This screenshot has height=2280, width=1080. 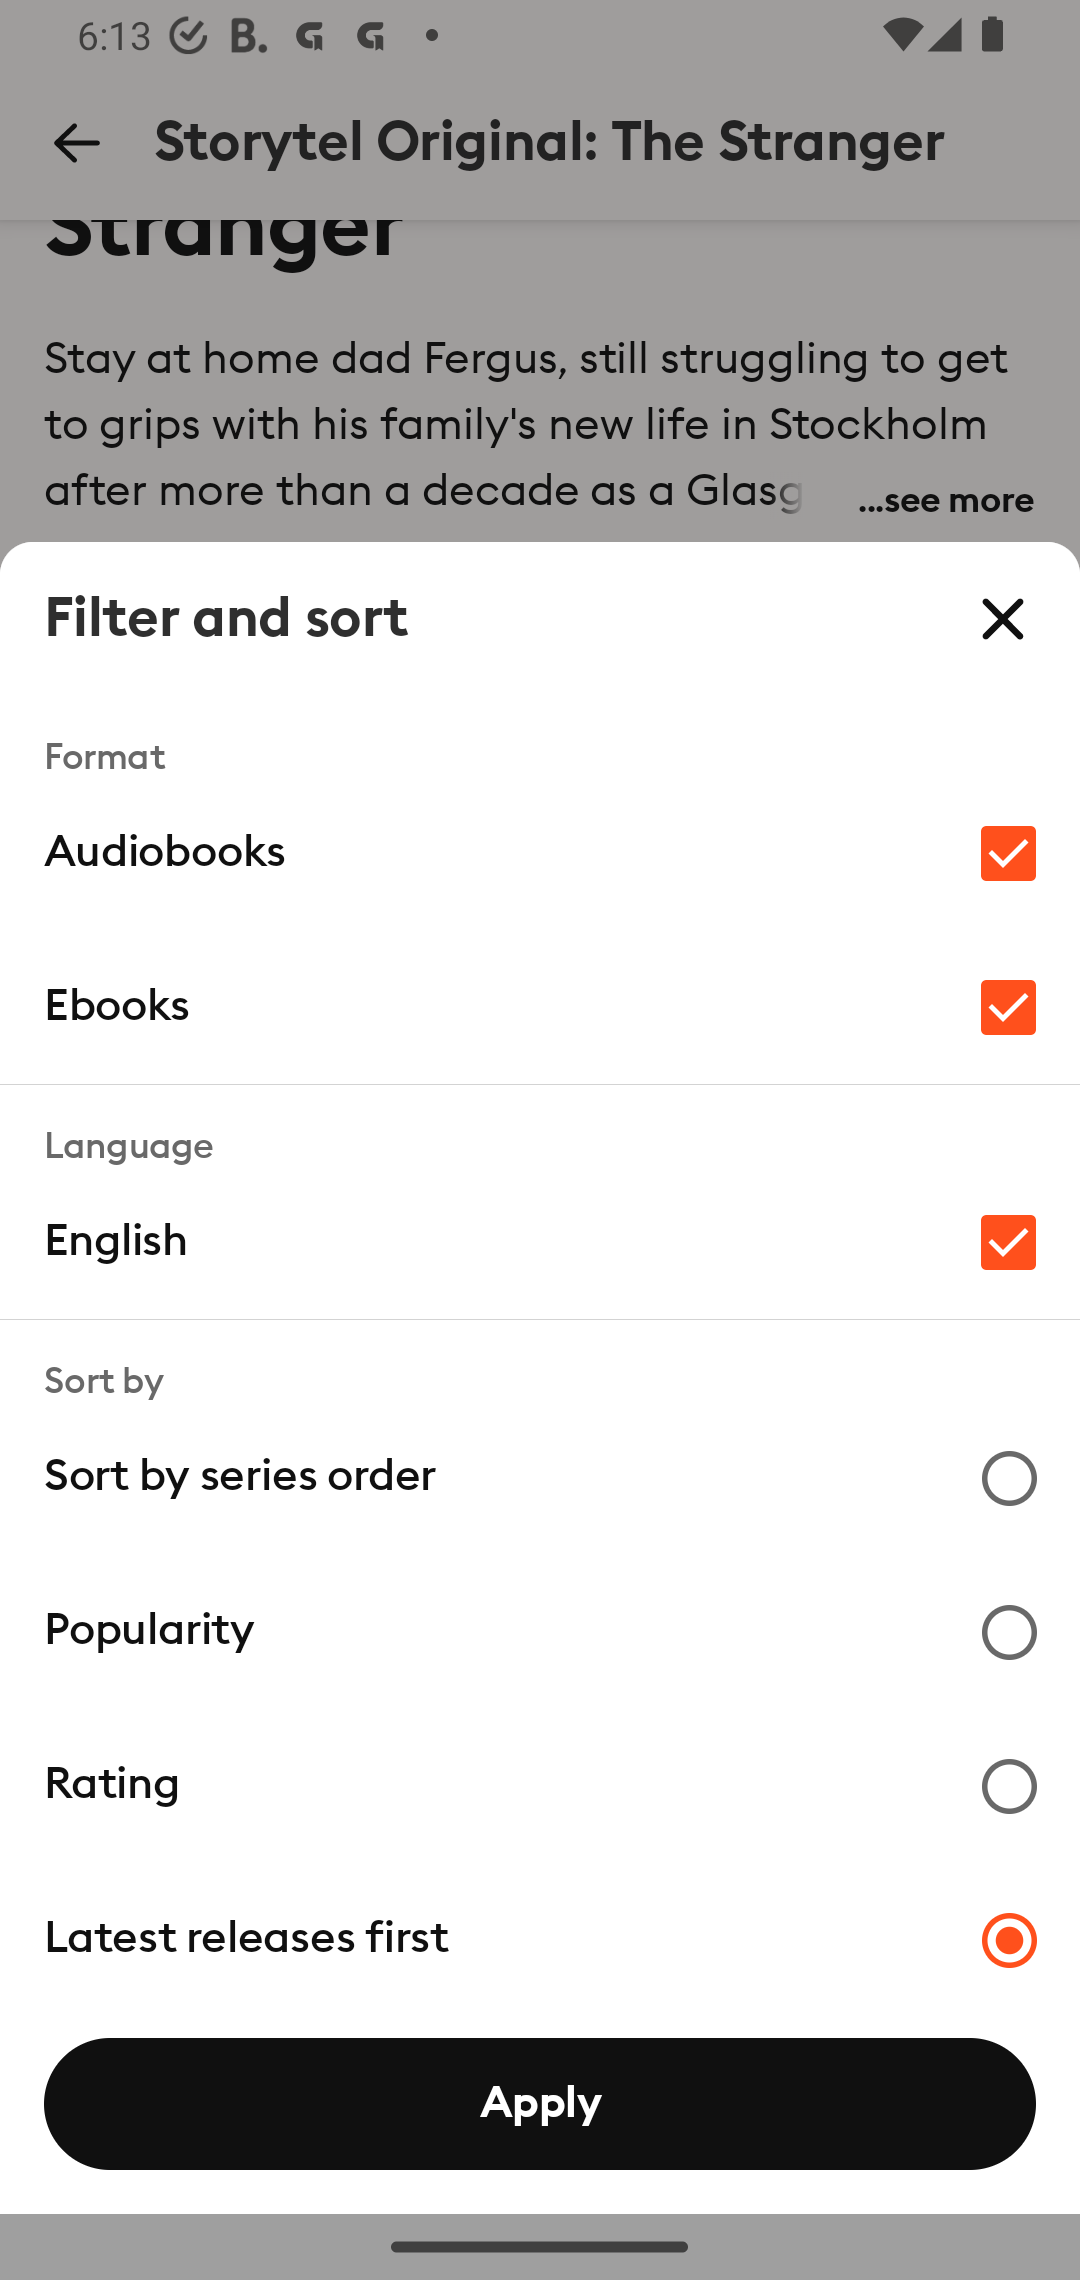 What do you see at coordinates (540, 1476) in the screenshot?
I see `Sort by series order` at bounding box center [540, 1476].